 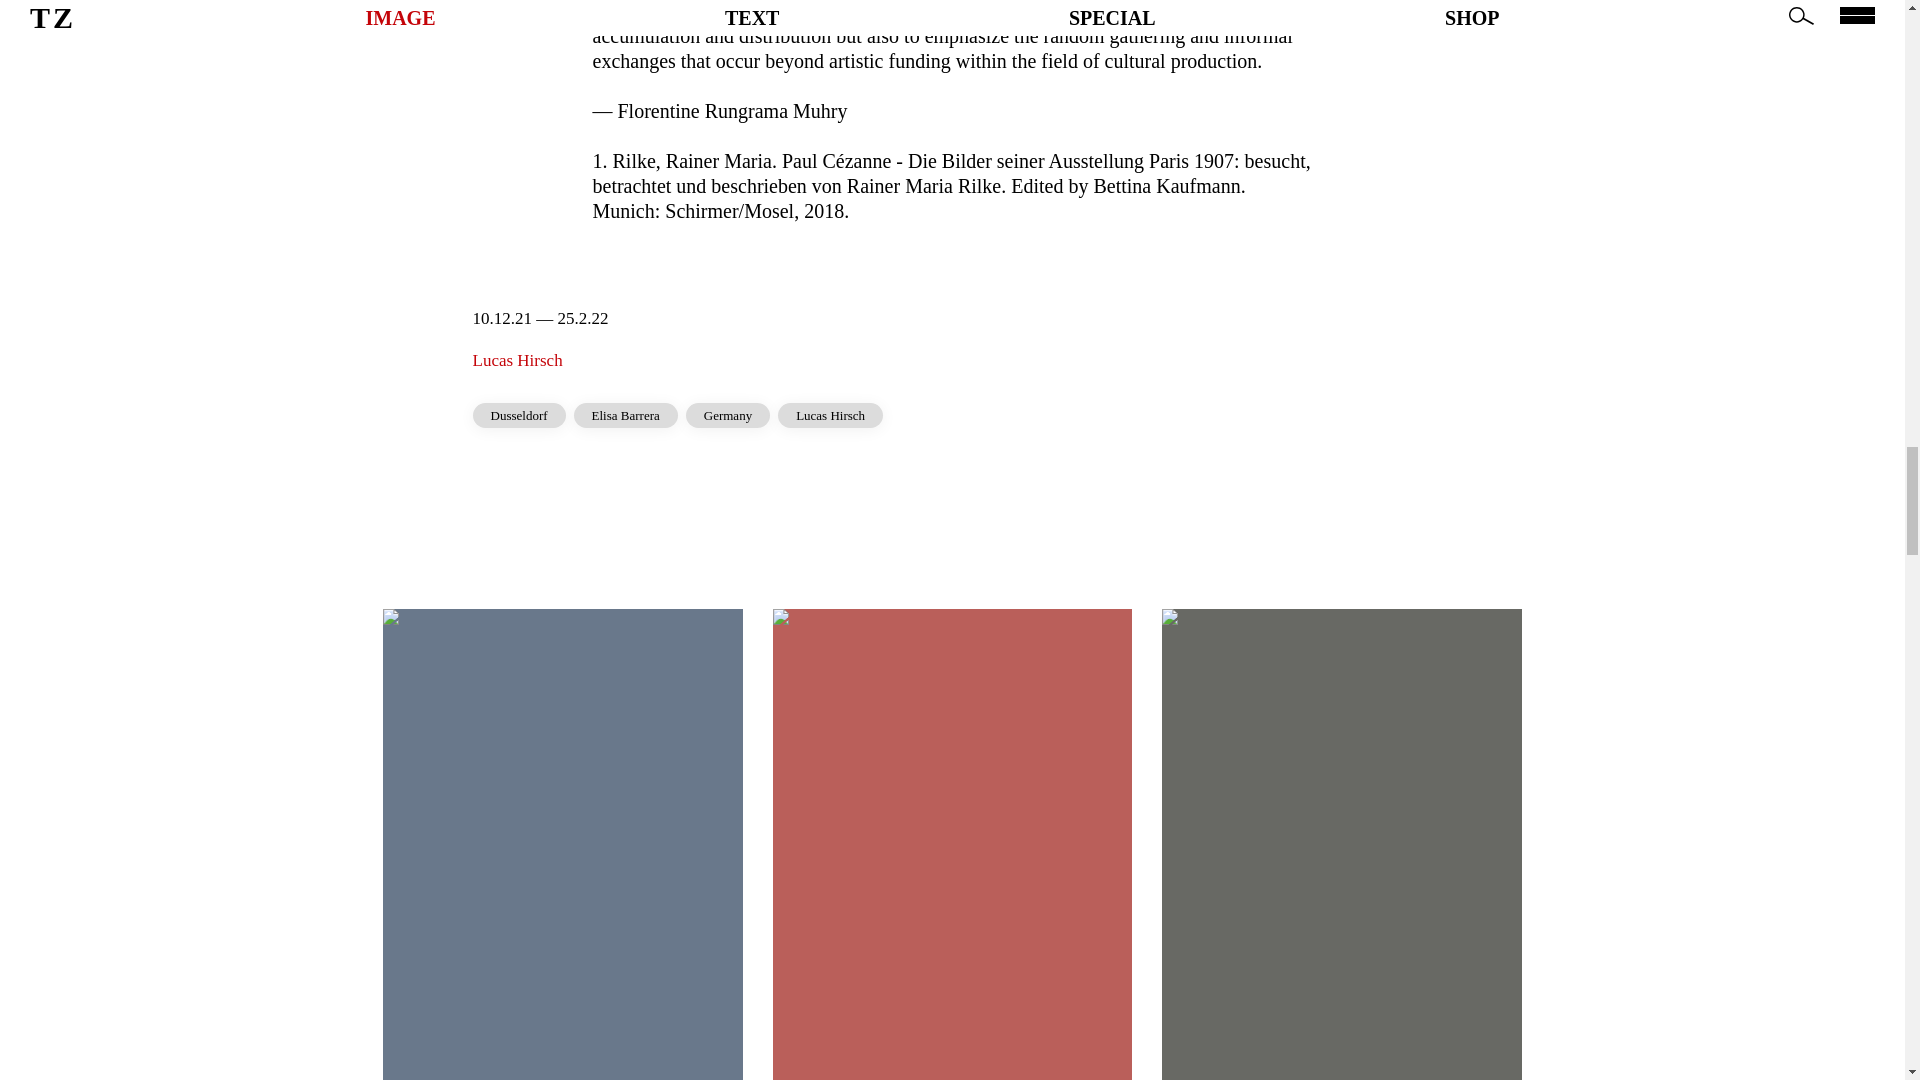 I want to click on Elisa Barrera, so click(x=626, y=414).